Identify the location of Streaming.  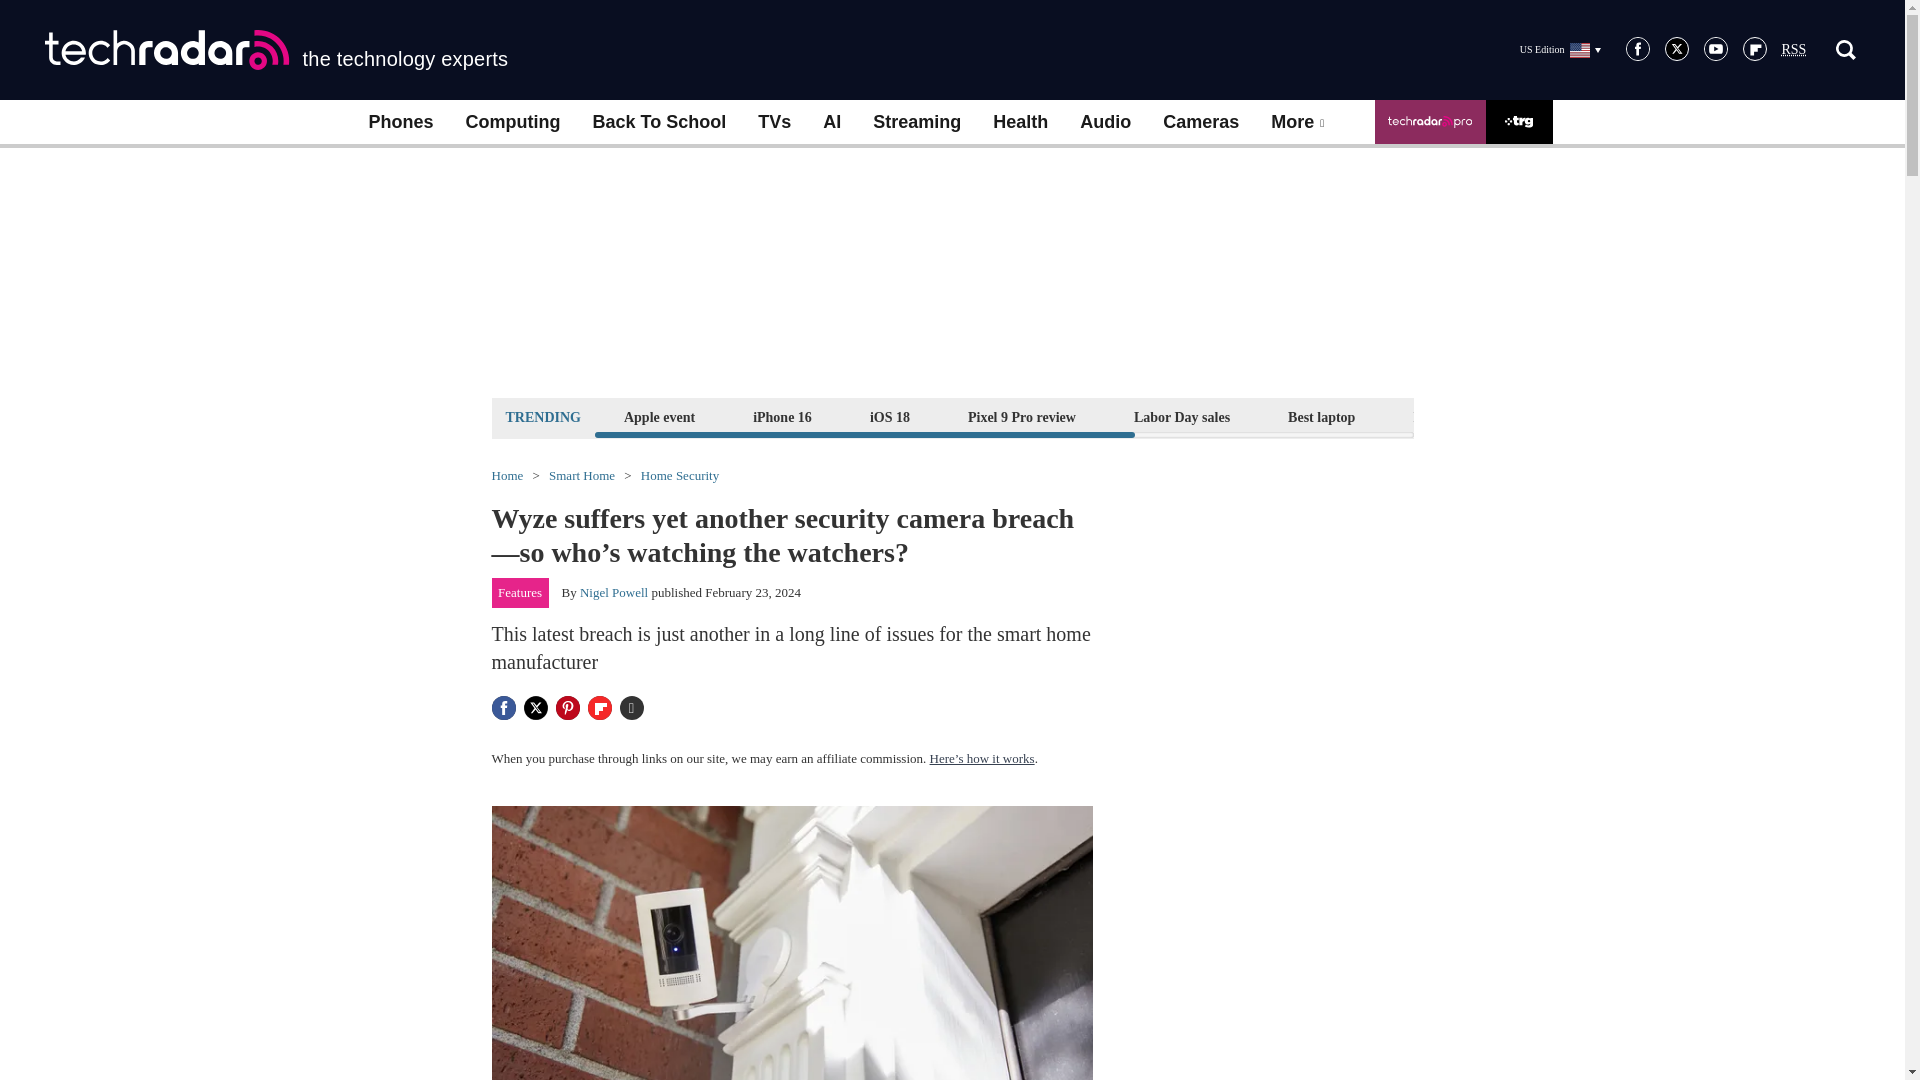
(916, 122).